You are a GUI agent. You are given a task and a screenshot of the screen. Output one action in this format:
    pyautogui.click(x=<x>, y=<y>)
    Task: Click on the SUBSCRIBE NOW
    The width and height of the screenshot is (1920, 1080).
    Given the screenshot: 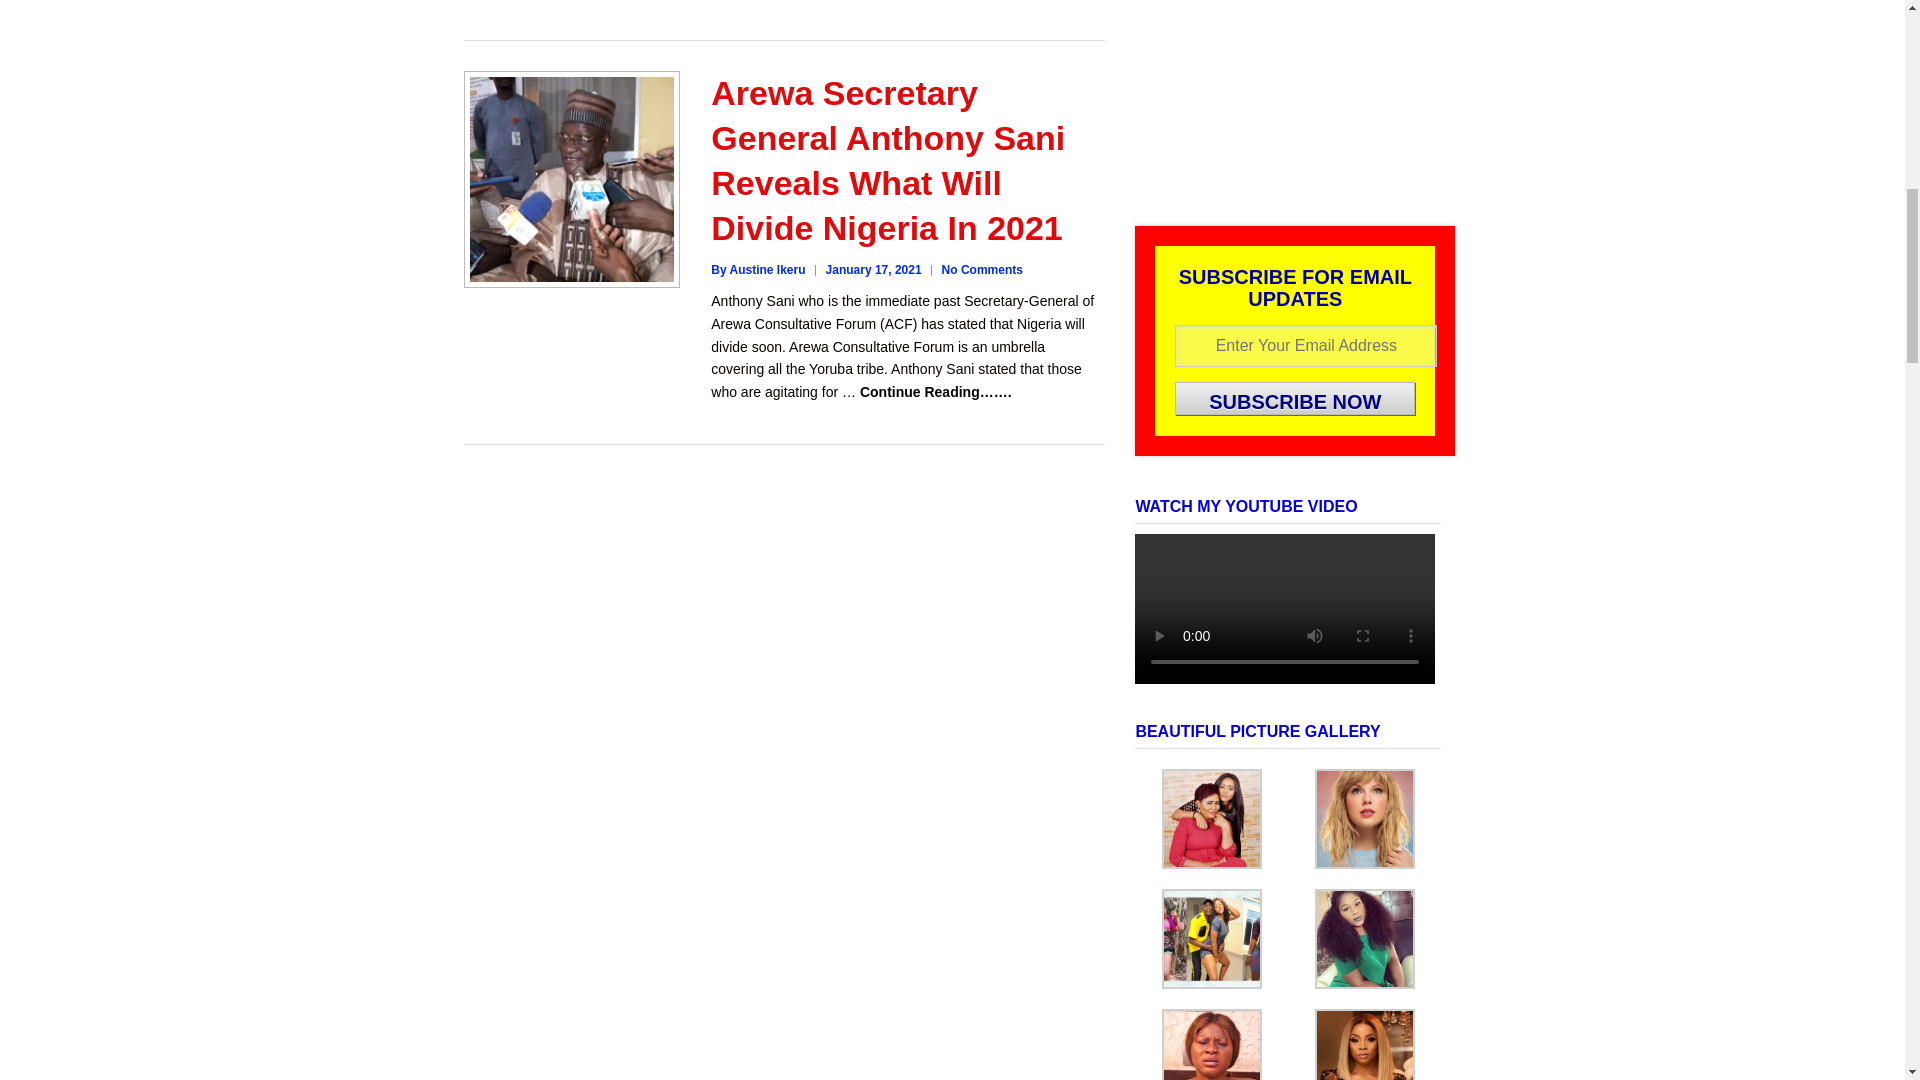 What is the action you would take?
    pyautogui.click(x=1295, y=398)
    